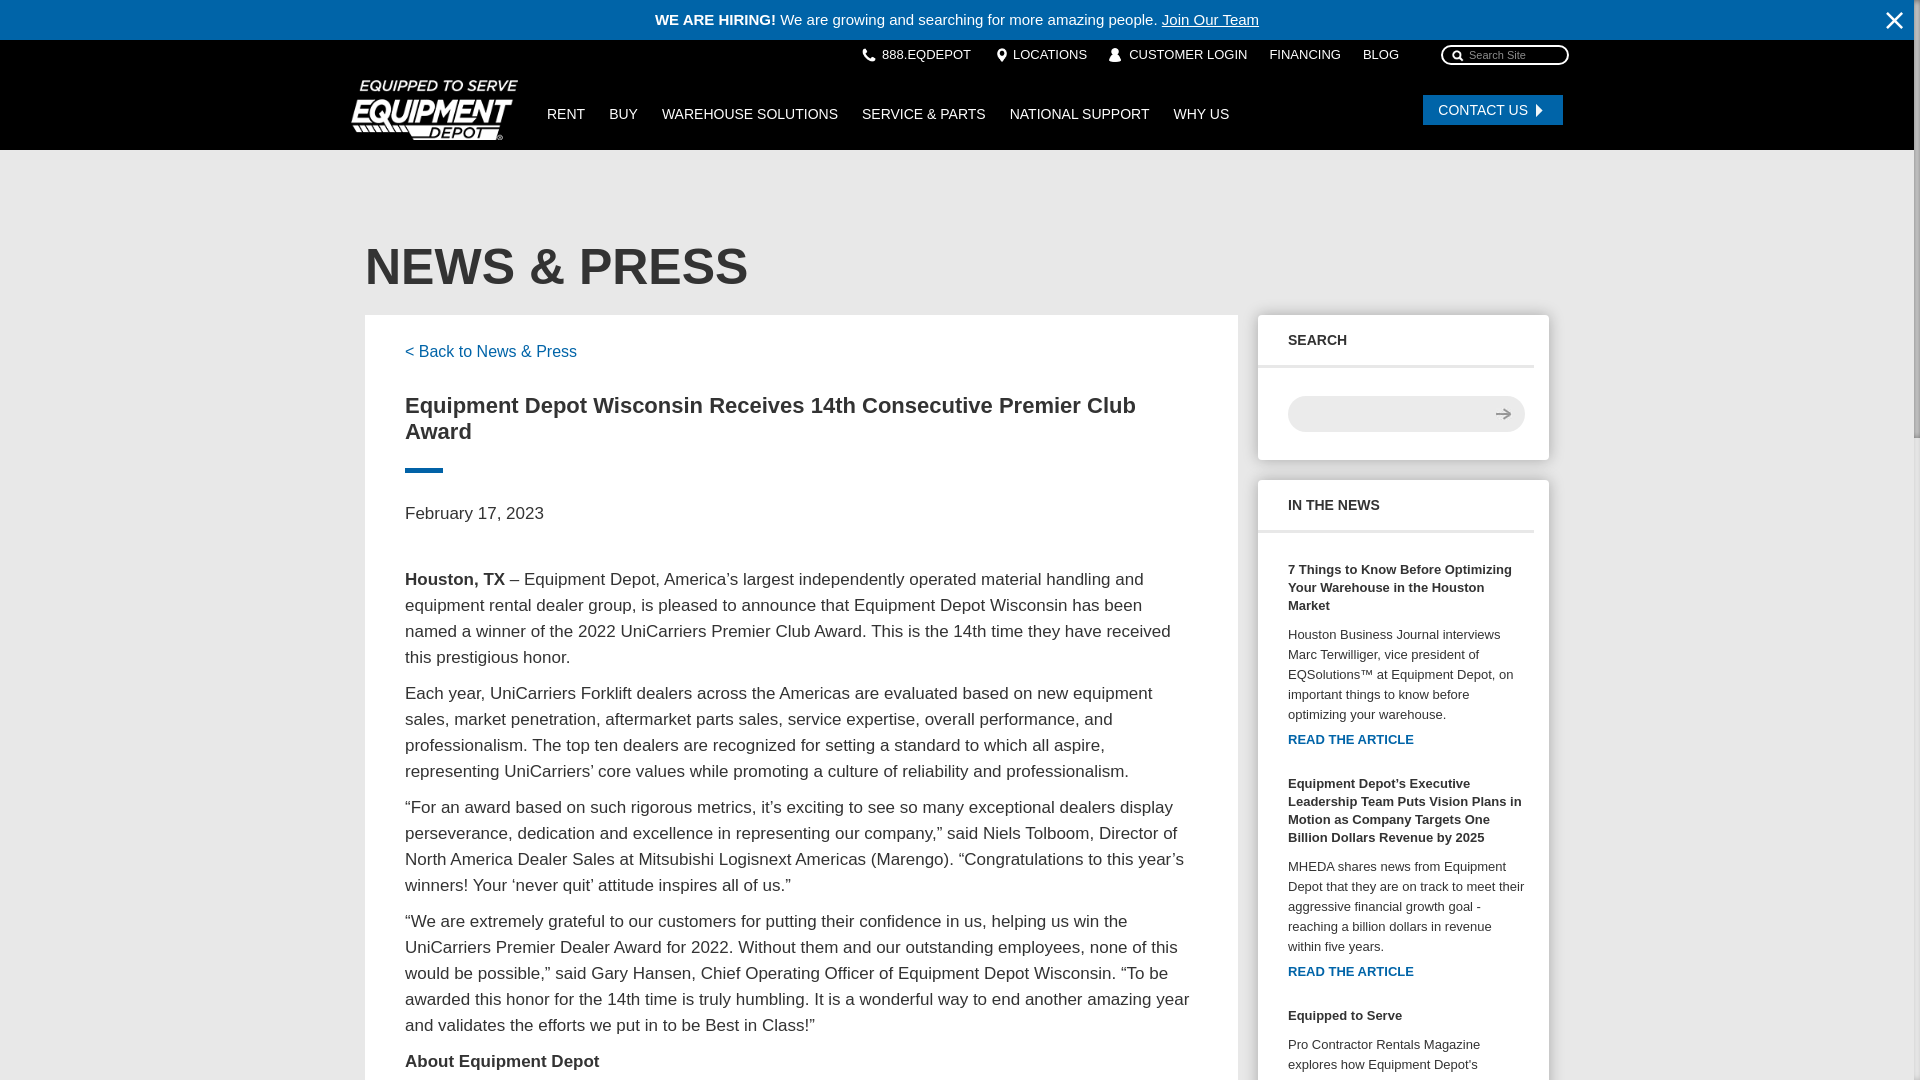  I want to click on RENT, so click(566, 114).